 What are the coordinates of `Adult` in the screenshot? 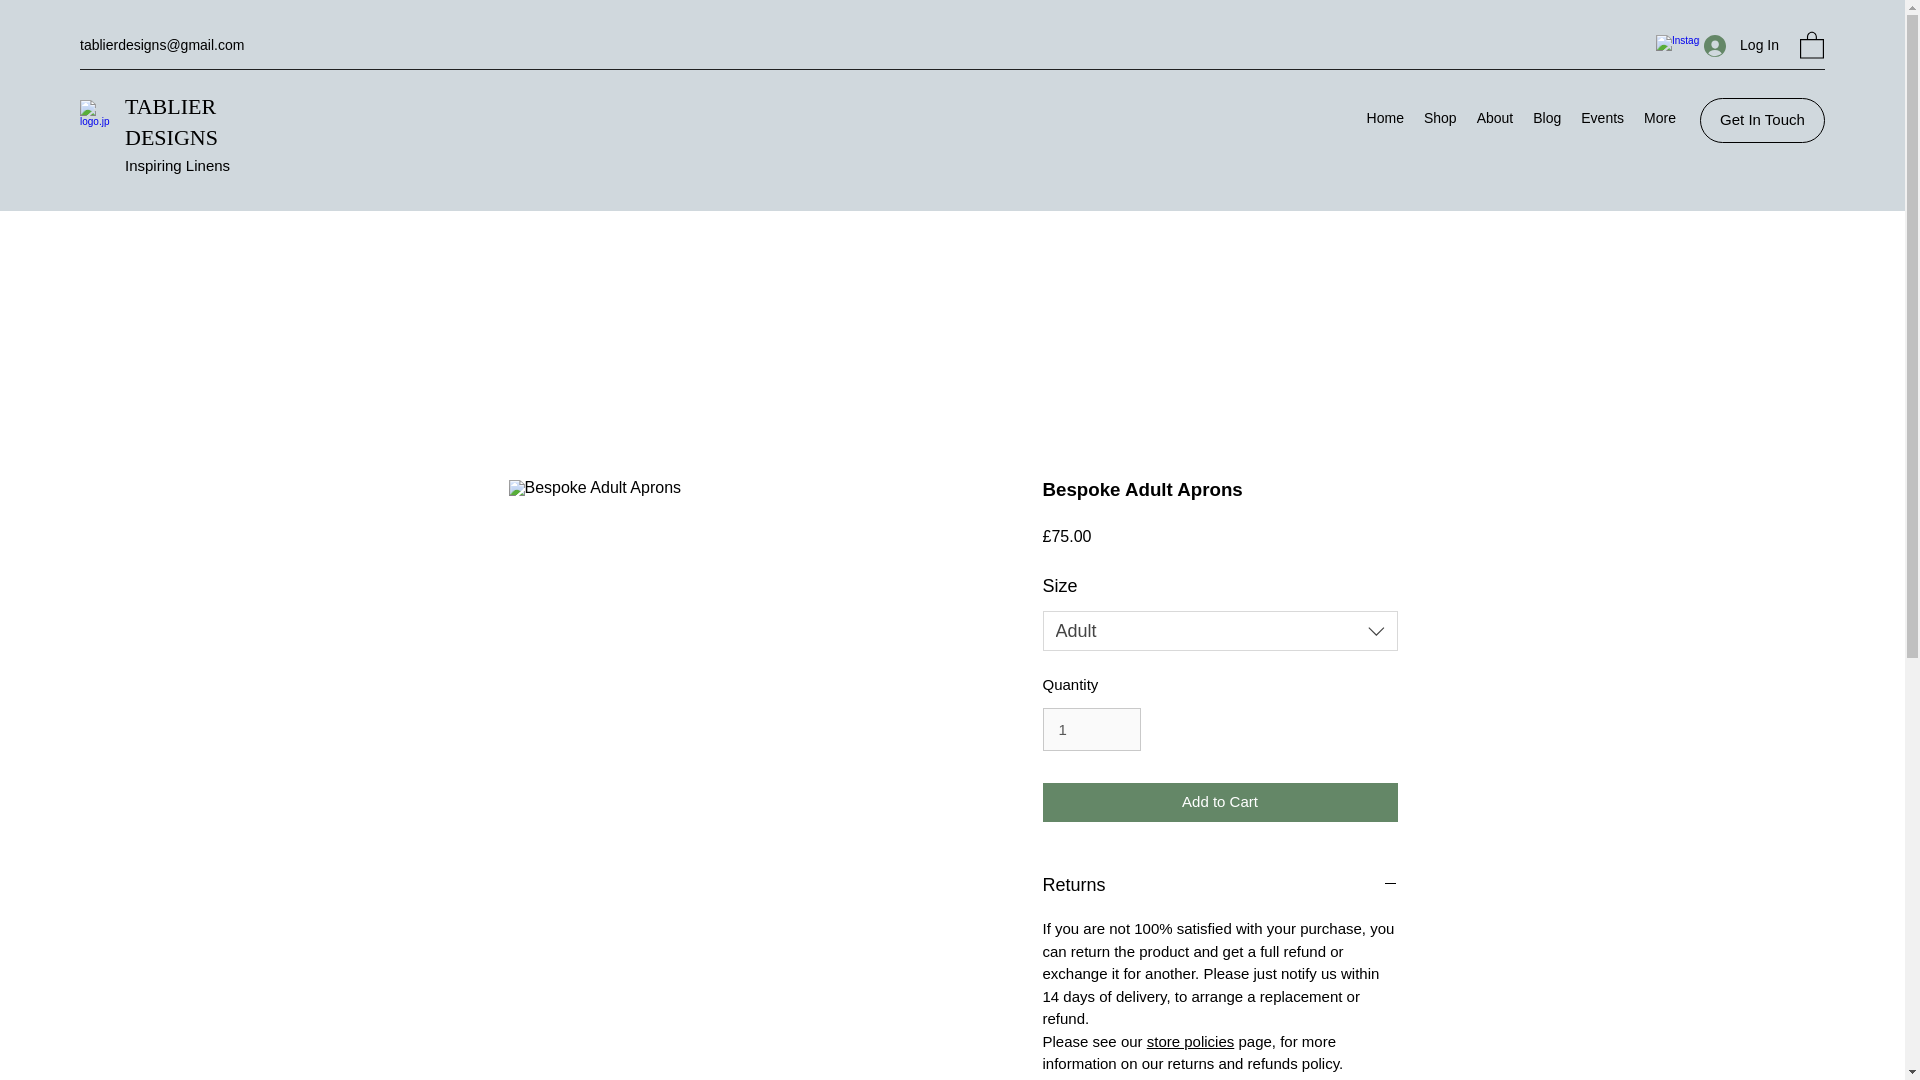 It's located at (1220, 631).